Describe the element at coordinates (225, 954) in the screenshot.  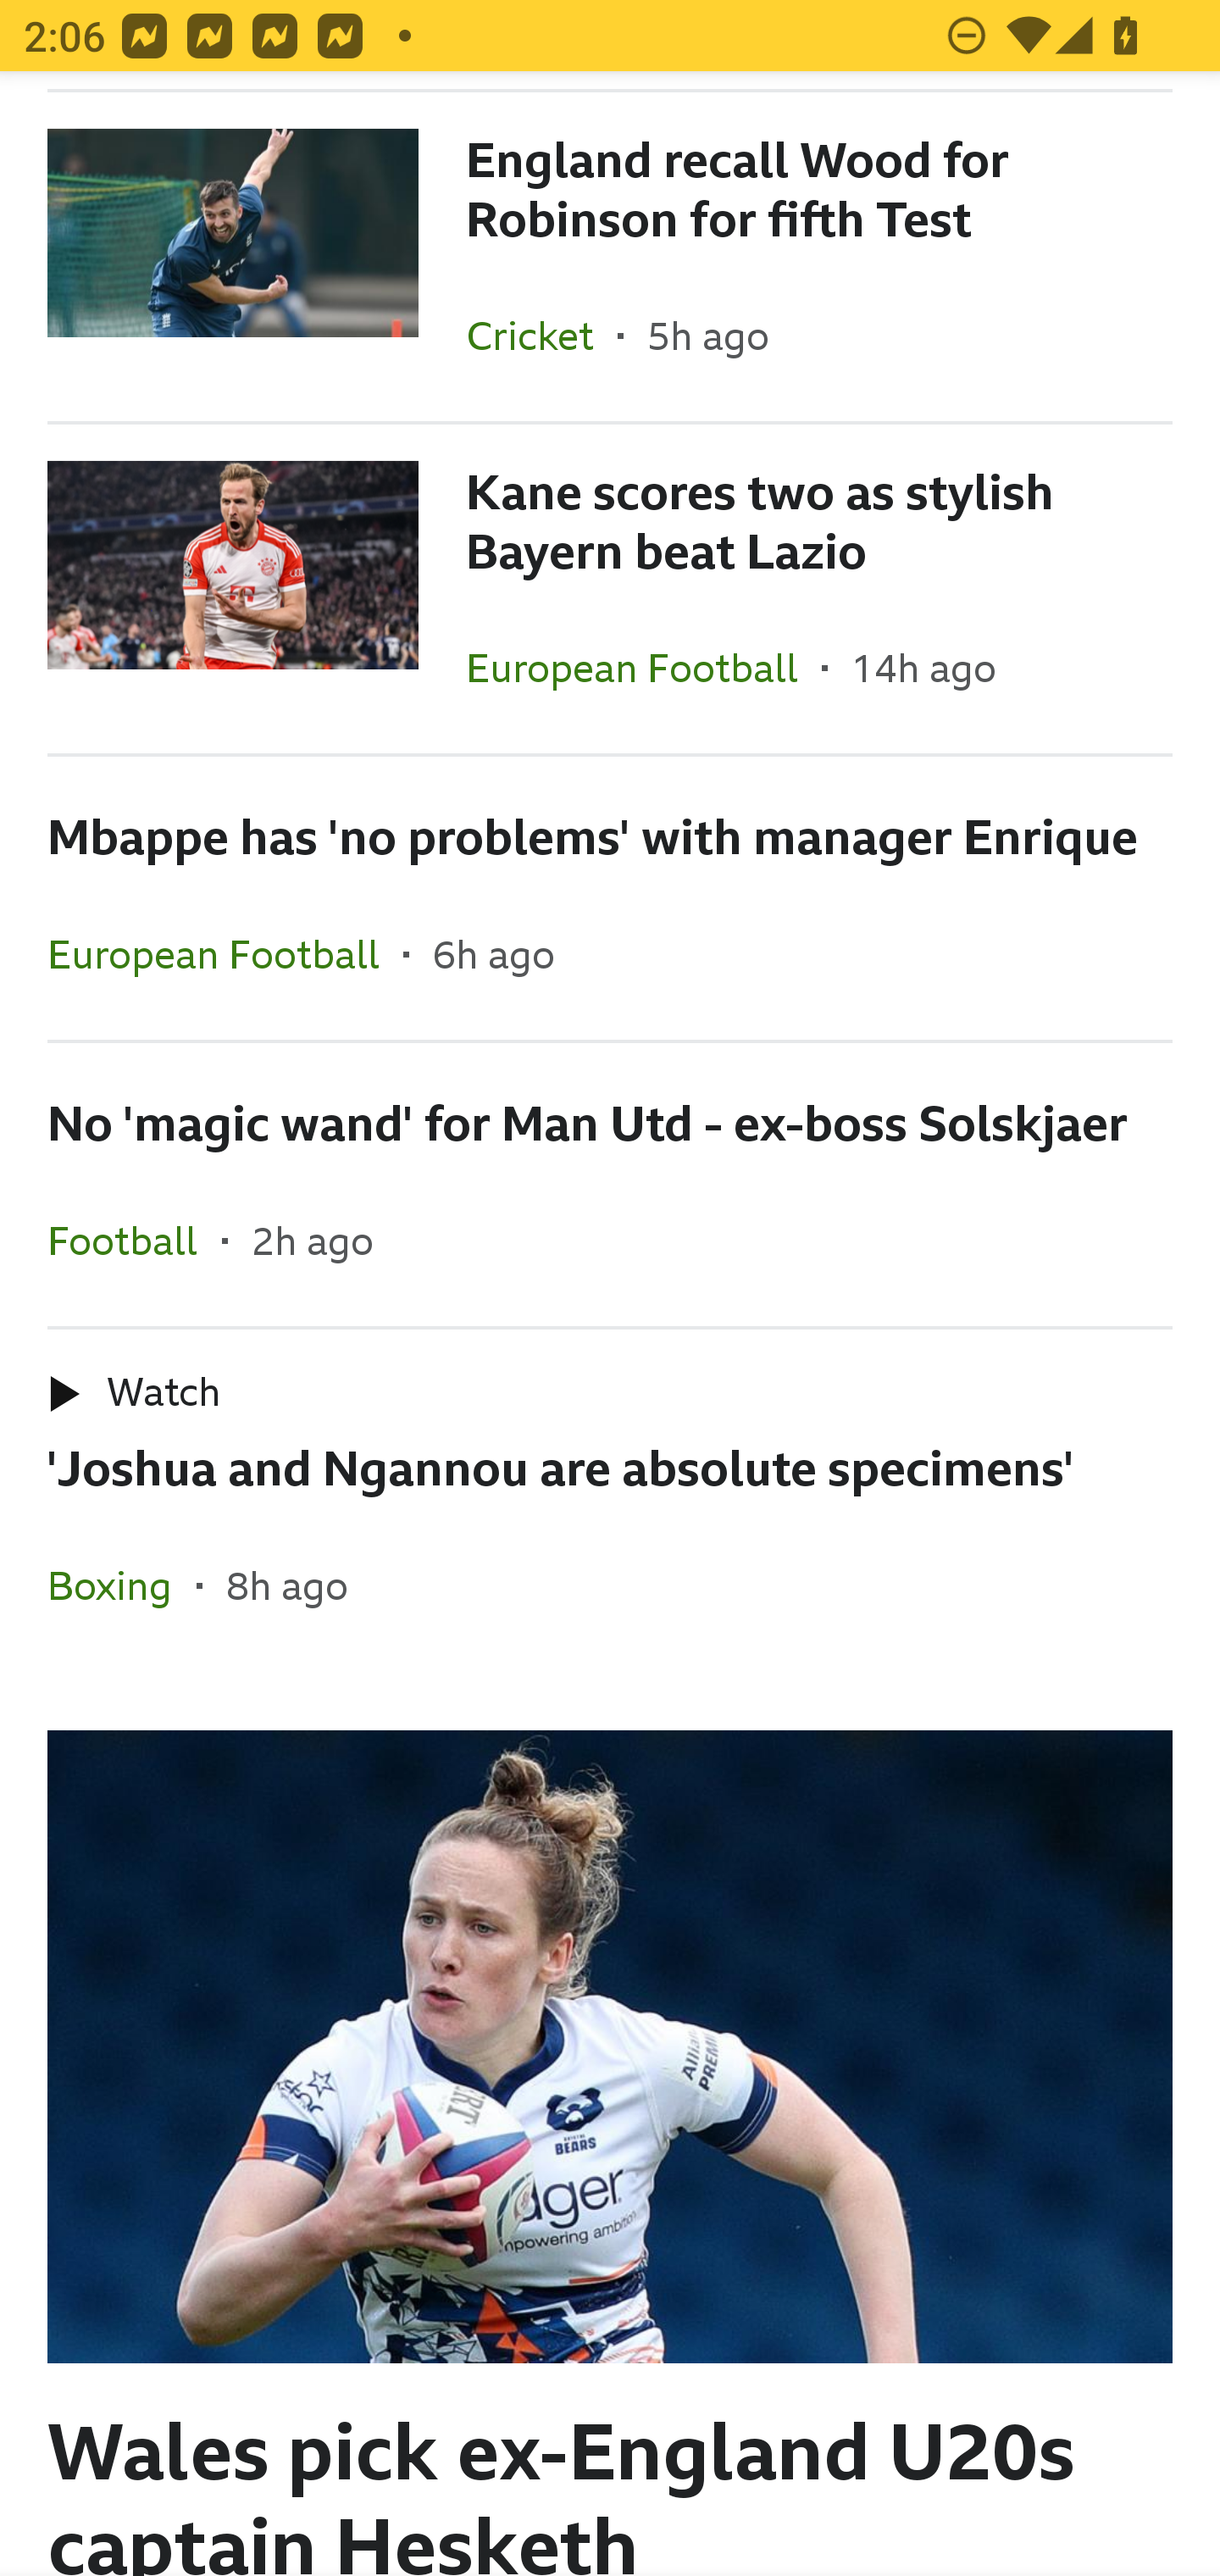
I see `European Football In the section European Football` at that location.